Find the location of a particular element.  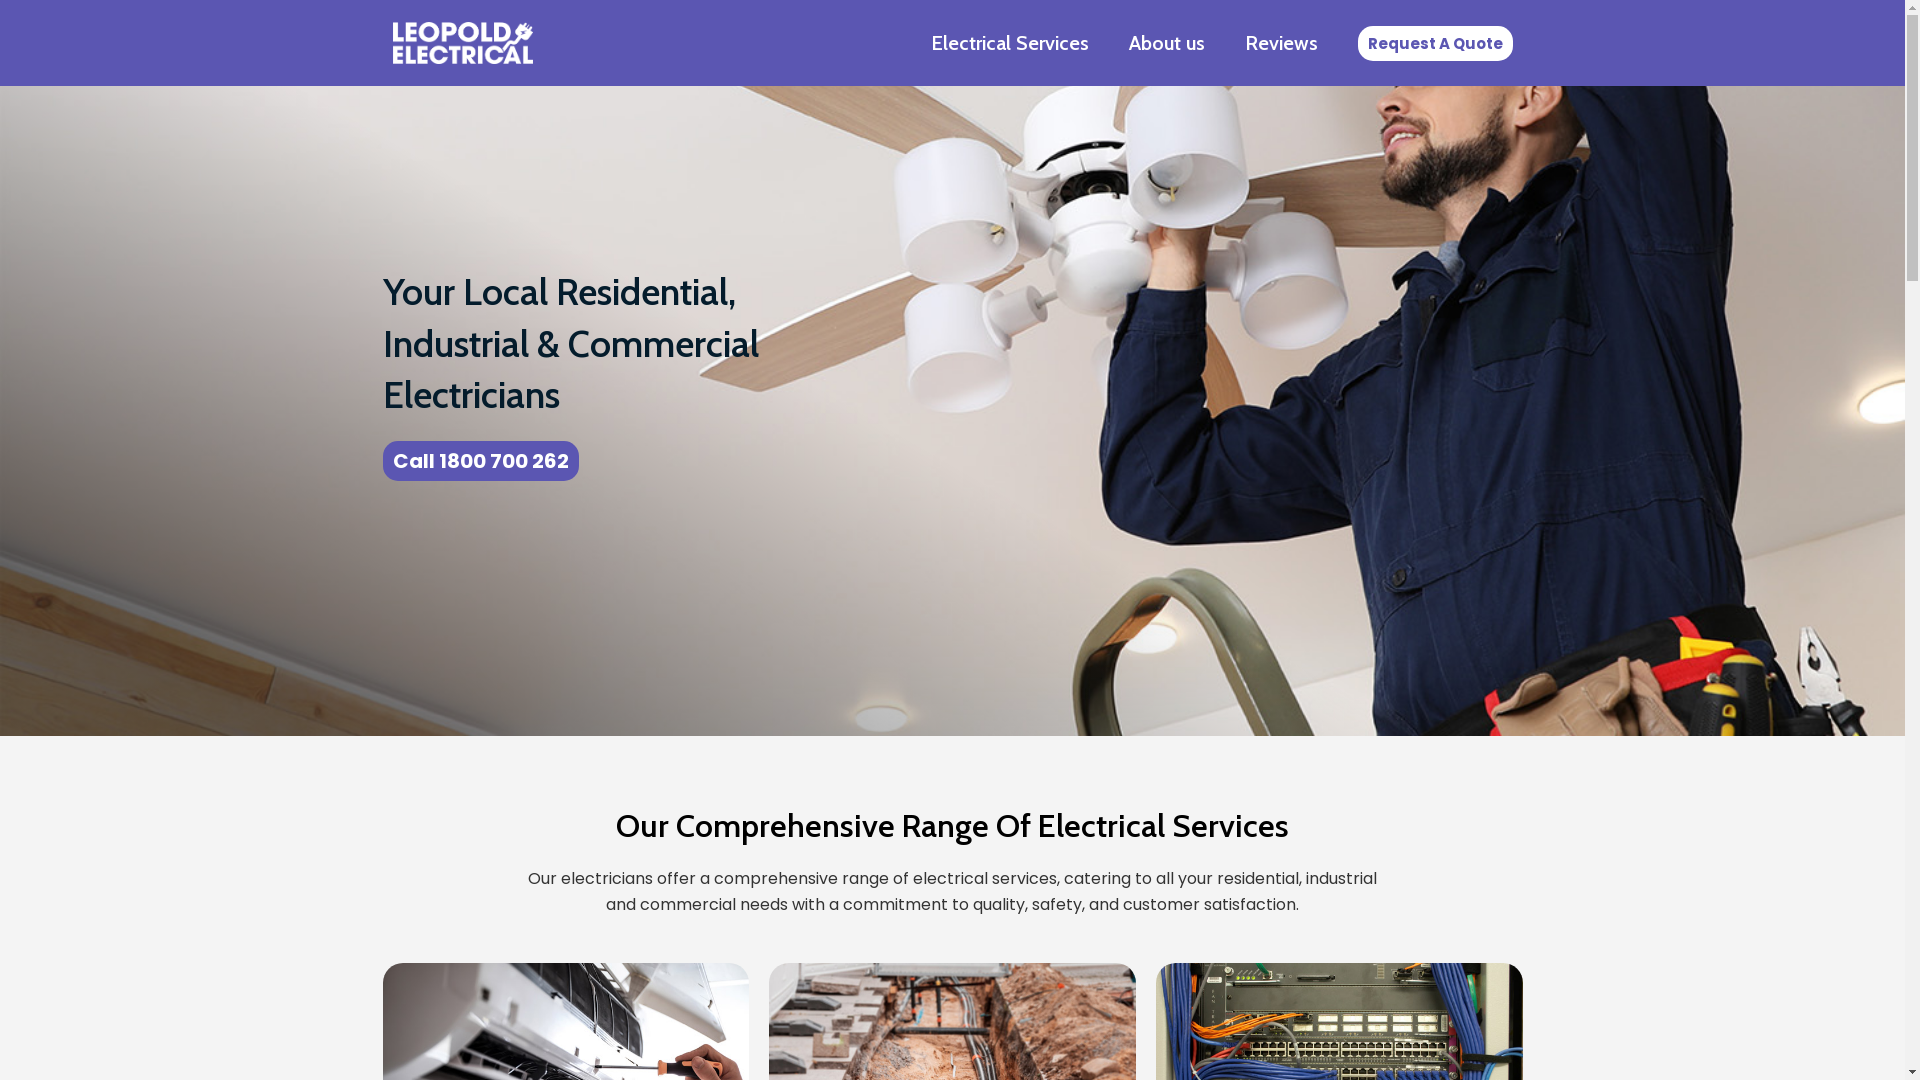

Reviews is located at coordinates (1280, 43).